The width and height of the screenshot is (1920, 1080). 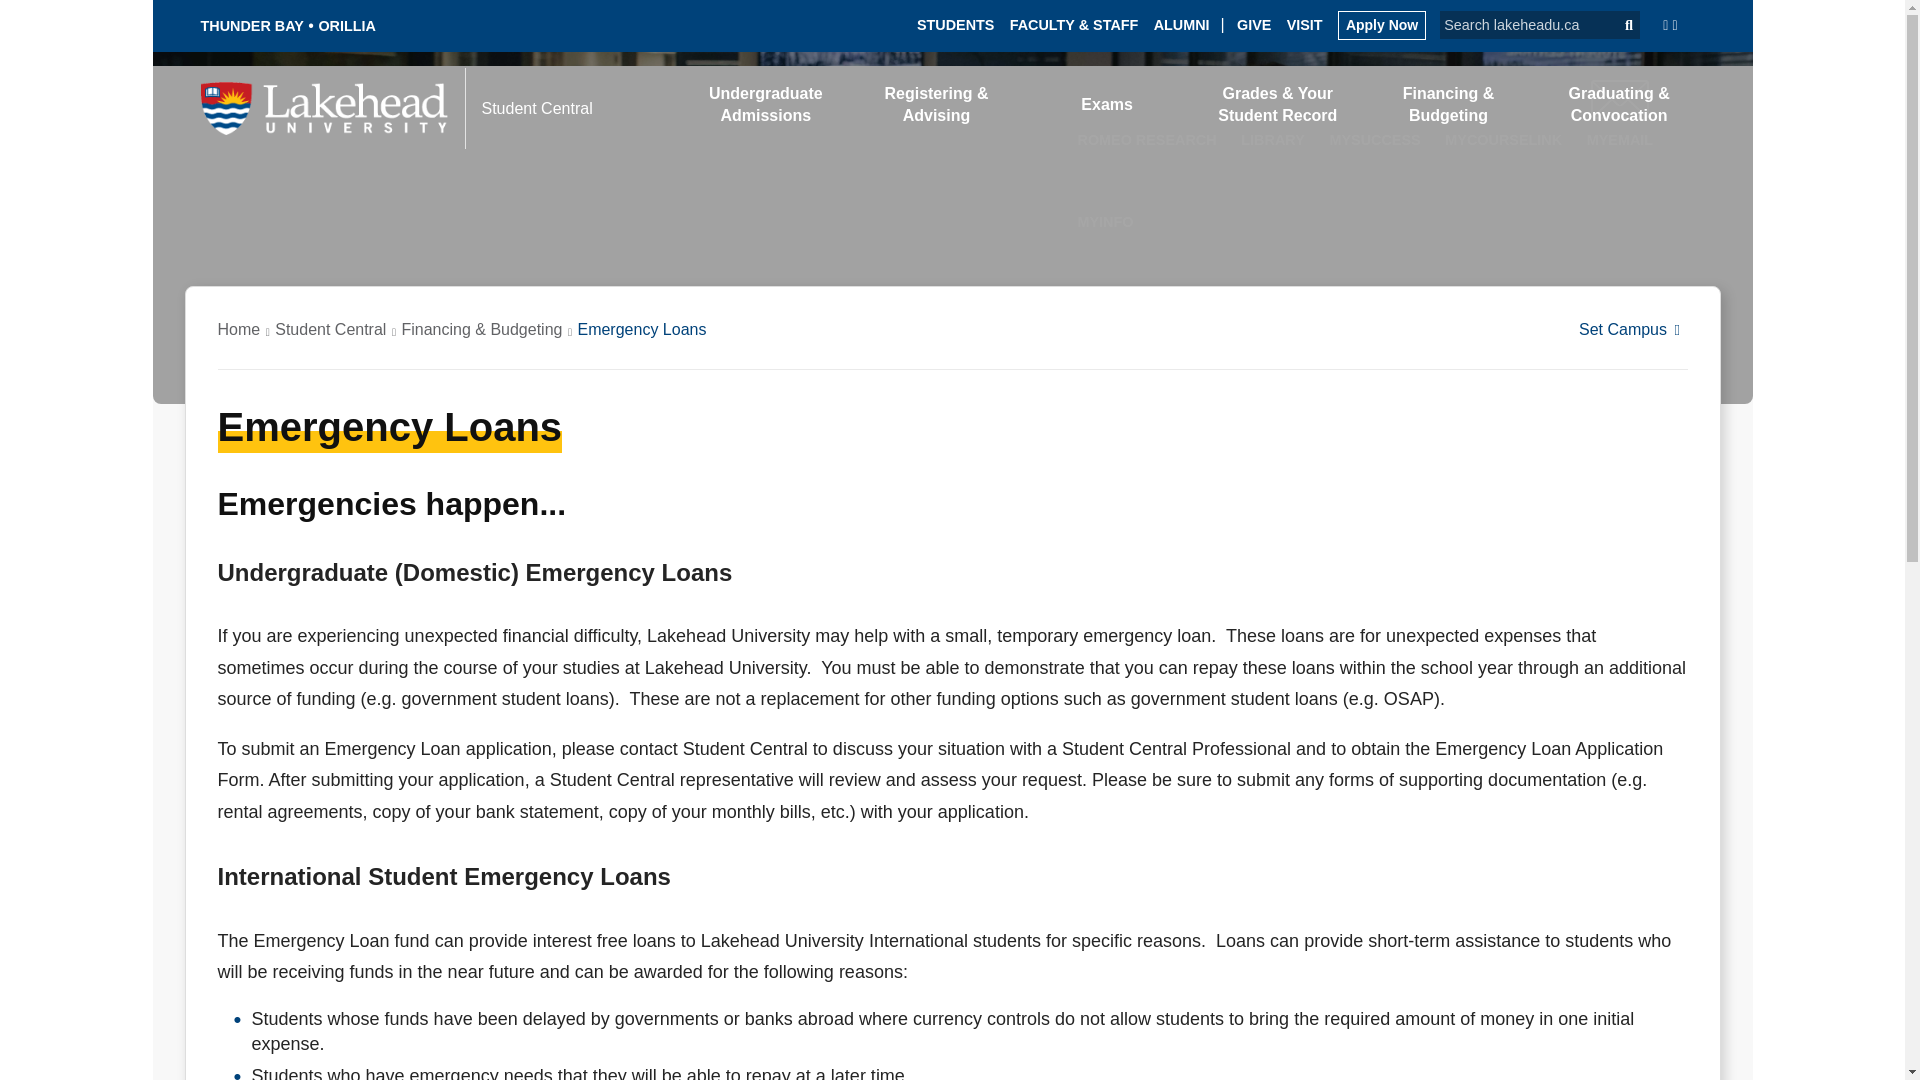 I want to click on MYSUCCESS, so click(x=1374, y=108).